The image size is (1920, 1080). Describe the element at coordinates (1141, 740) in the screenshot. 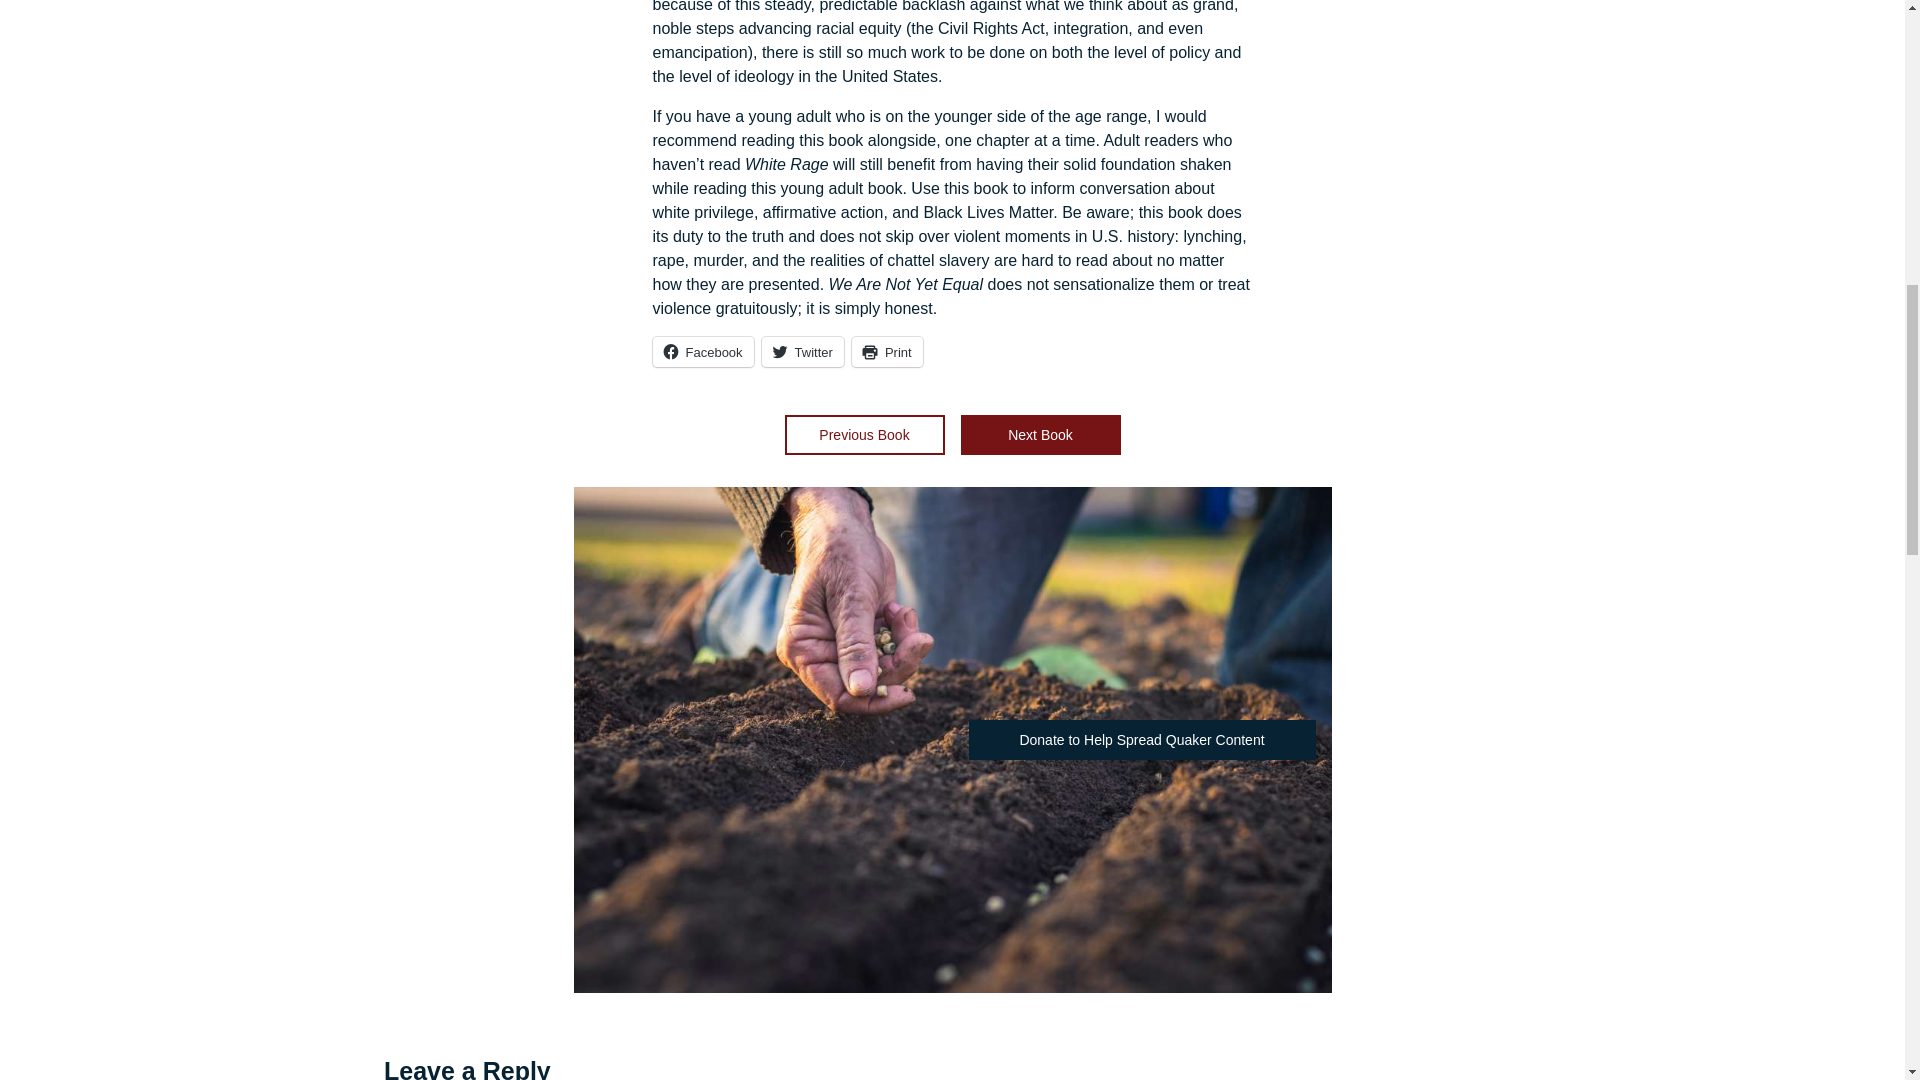

I see `Donate to Help Spread Quaker Content` at that location.